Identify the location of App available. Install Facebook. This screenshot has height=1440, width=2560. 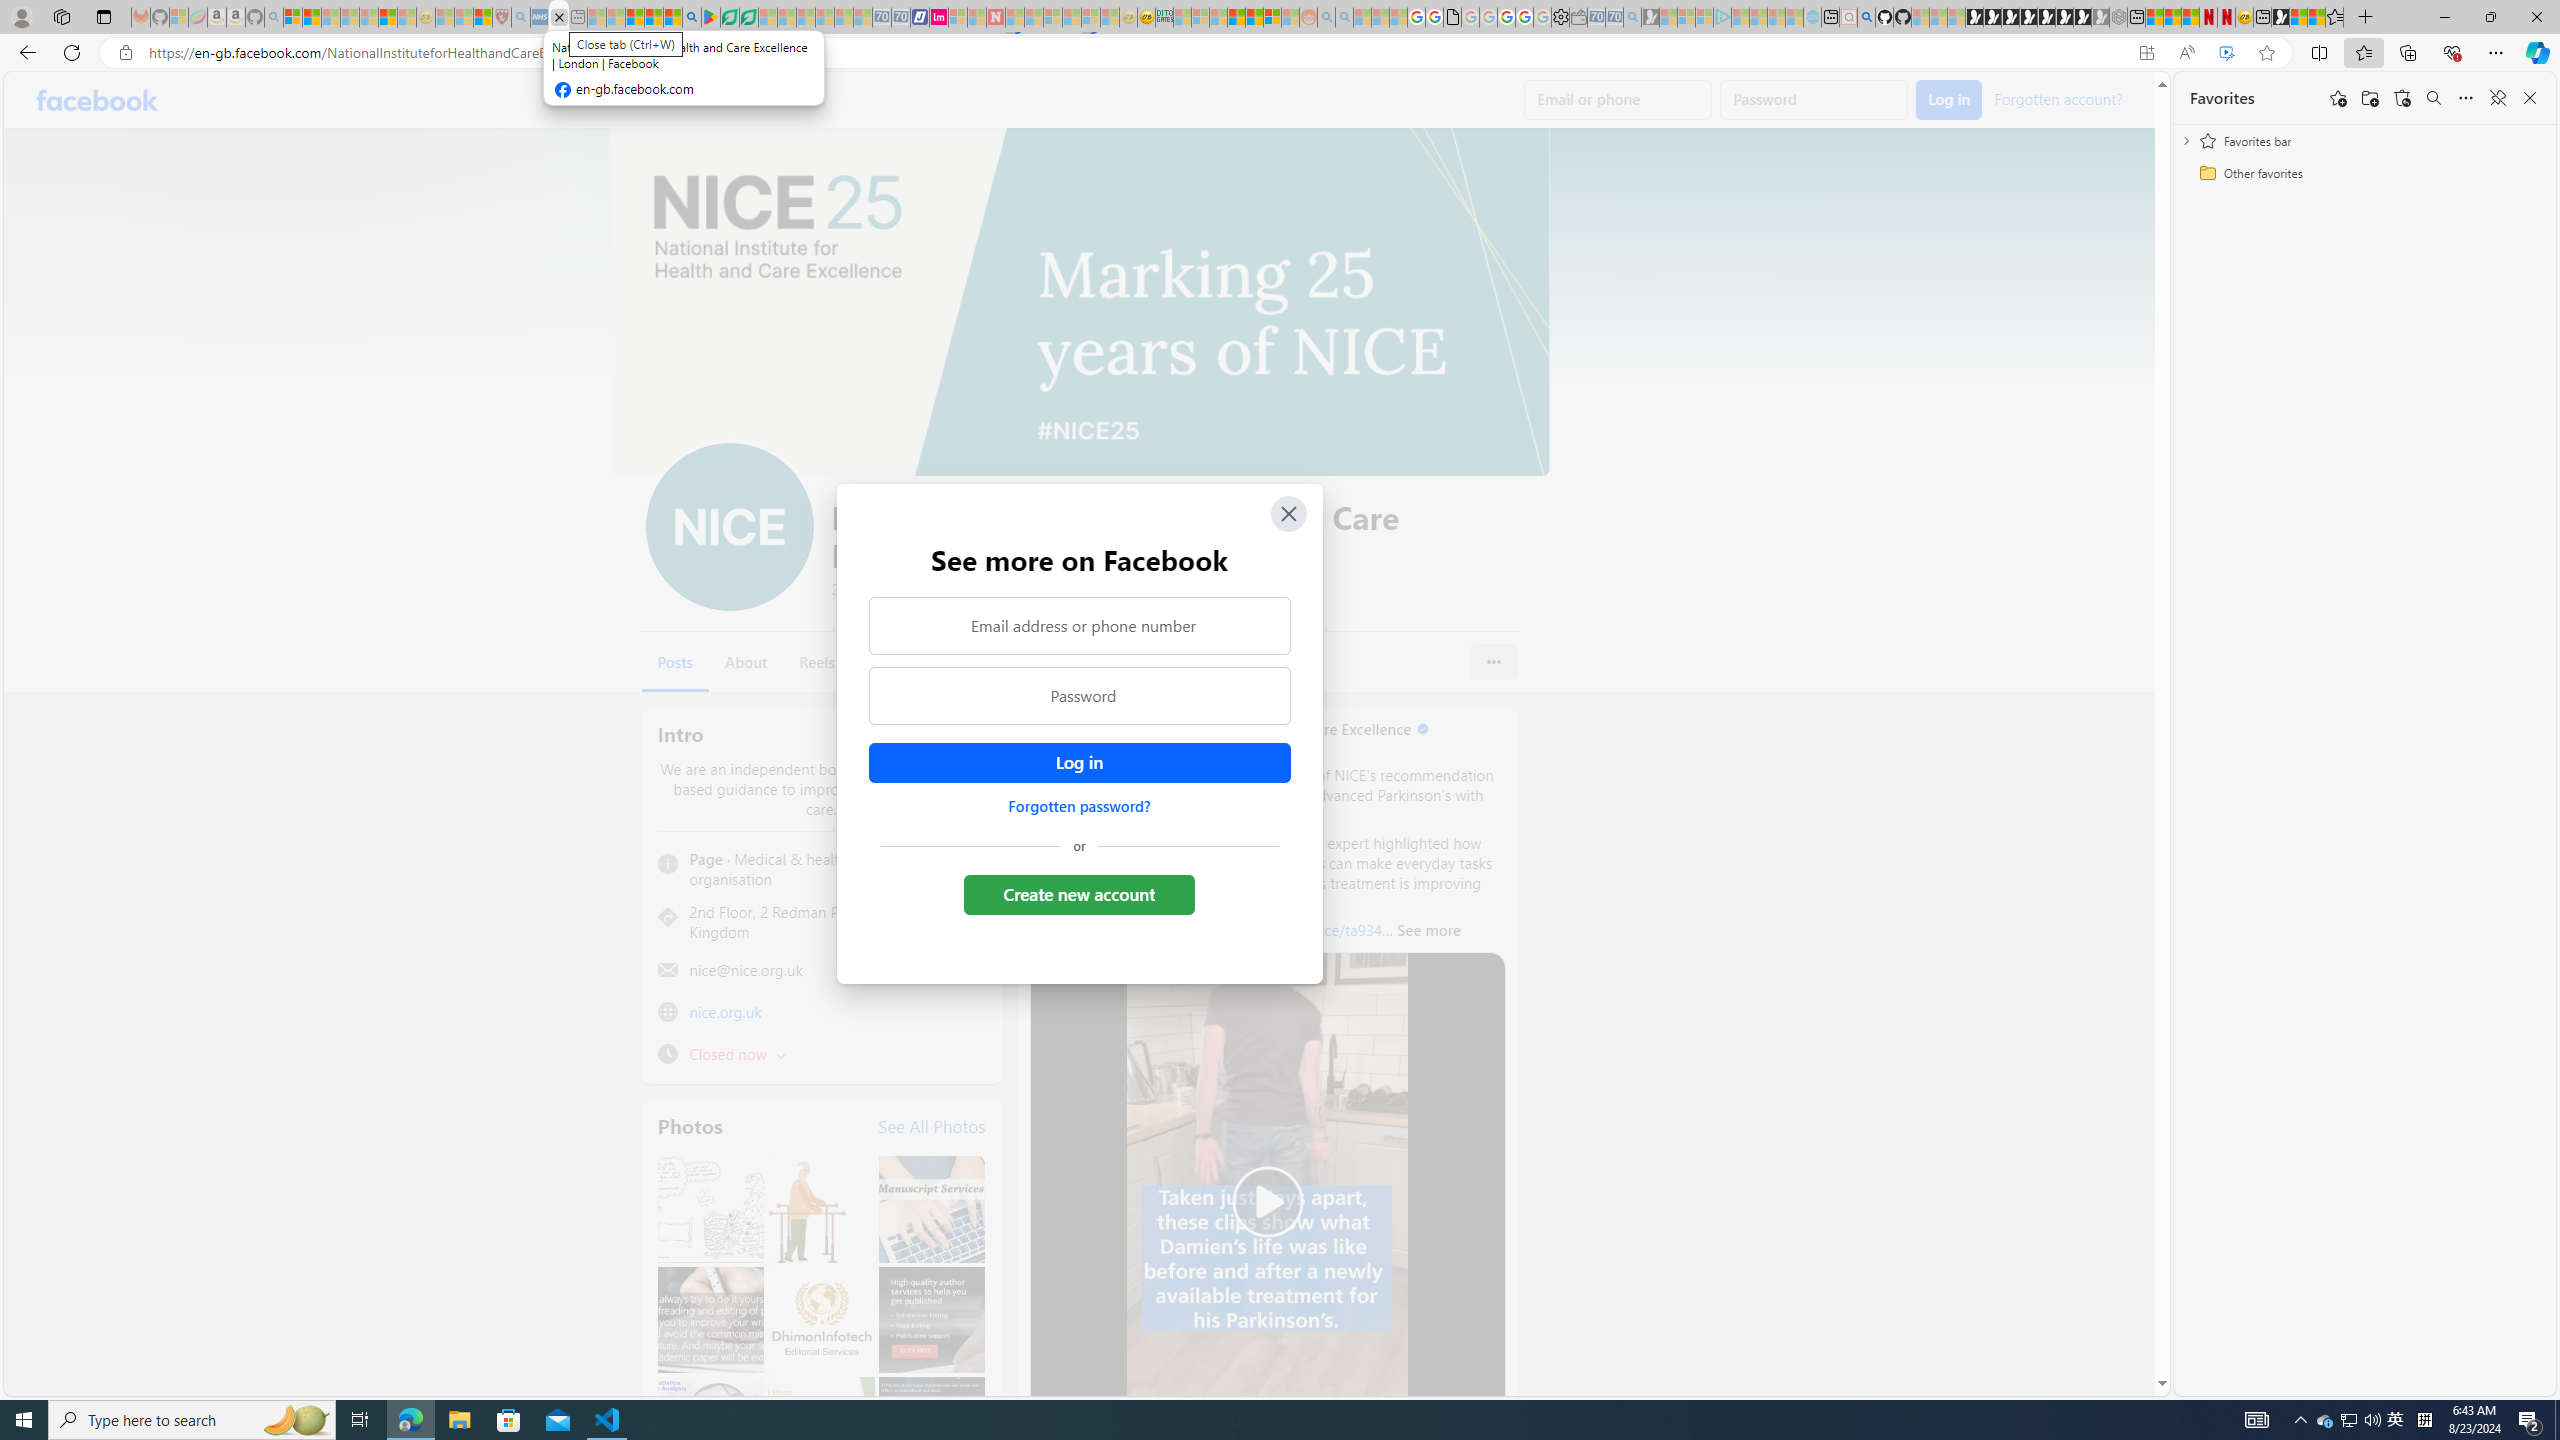
(2146, 53).